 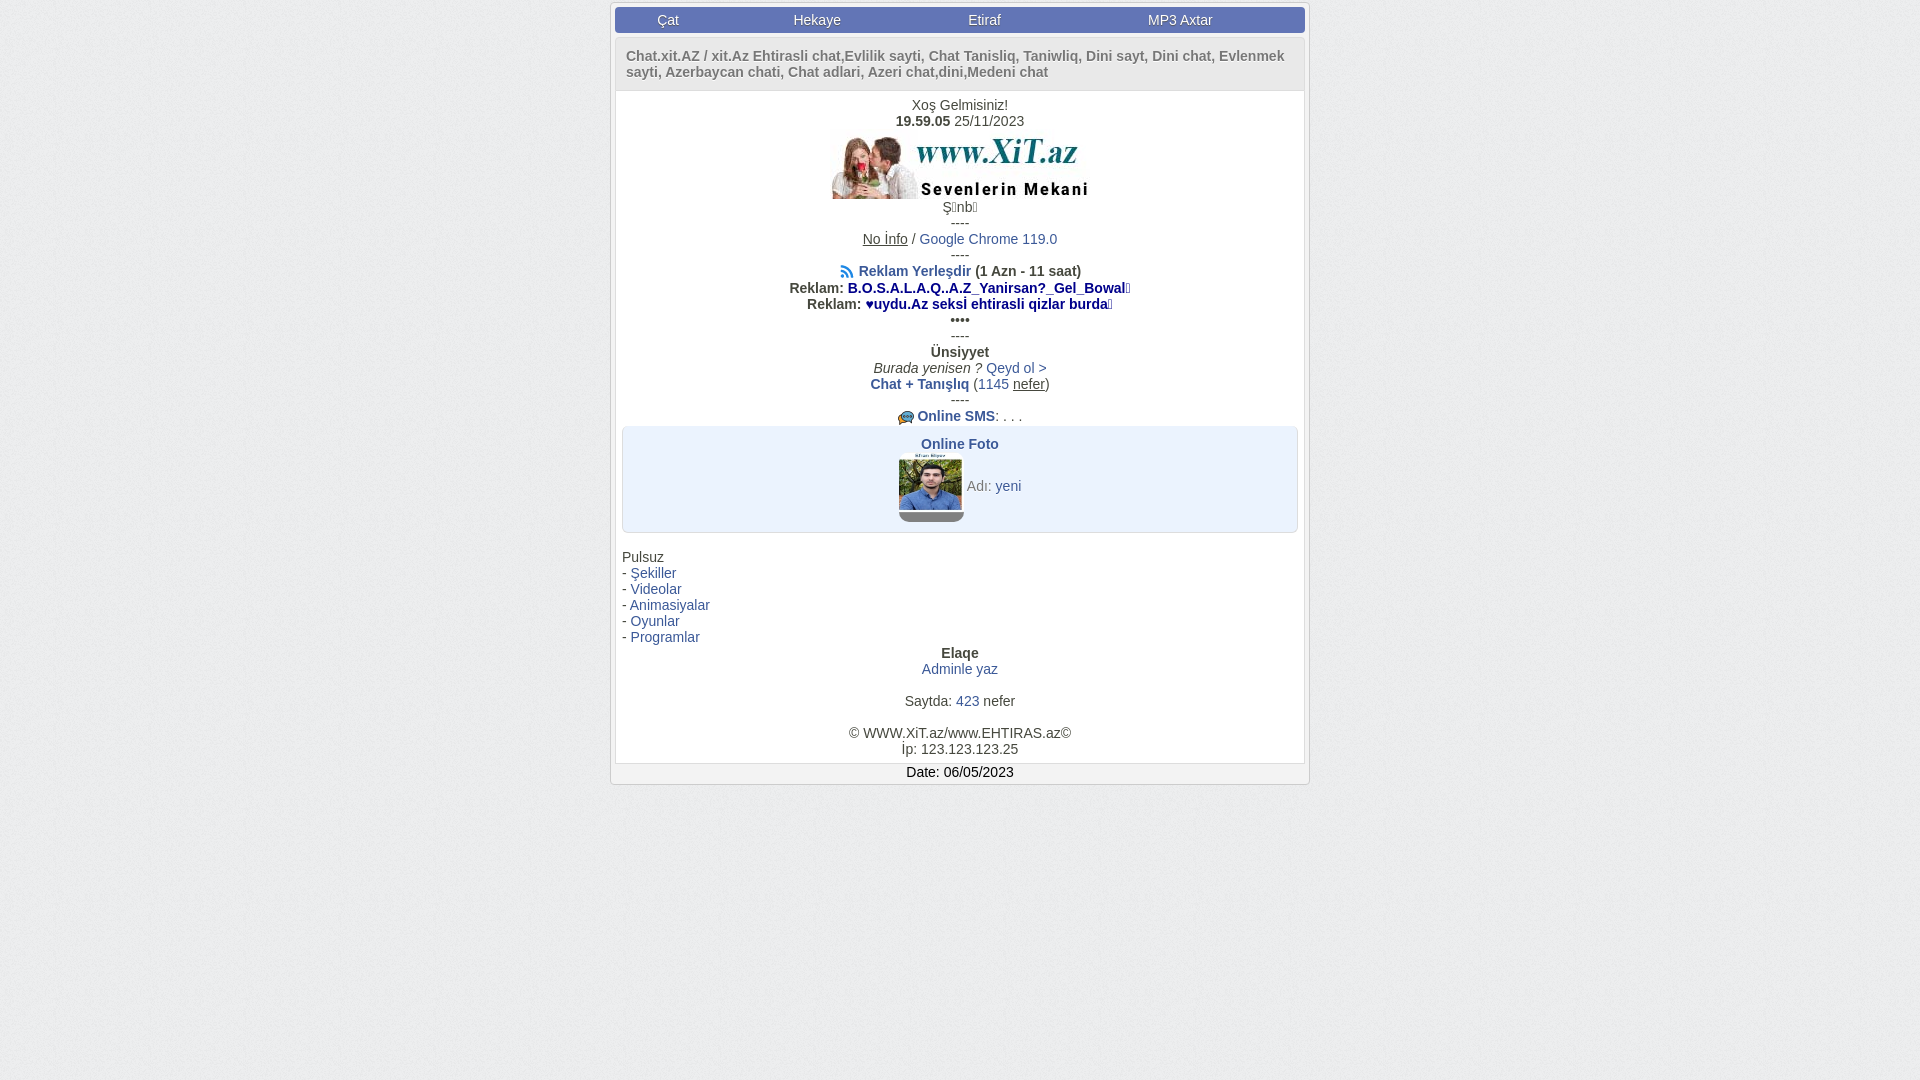 What do you see at coordinates (1009, 485) in the screenshot?
I see `yeni` at bounding box center [1009, 485].